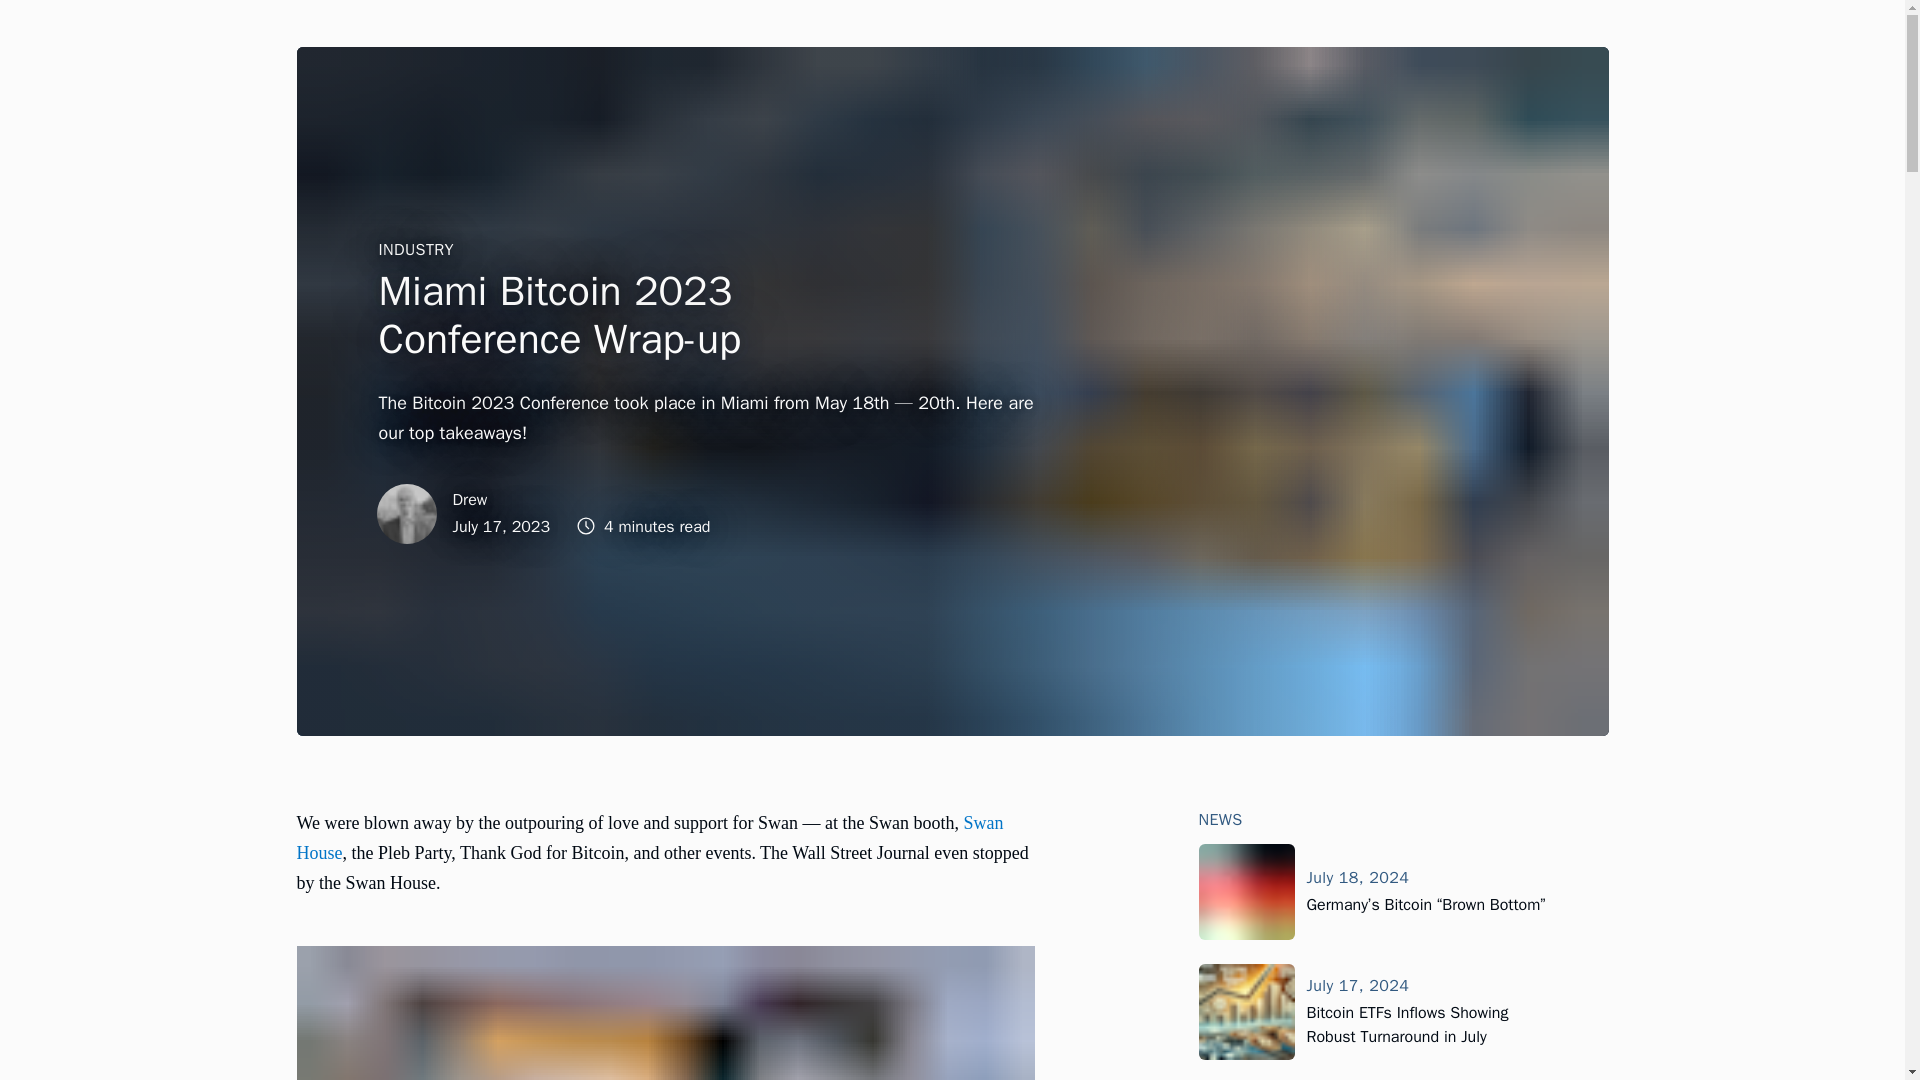 The width and height of the screenshot is (1920, 1080). What do you see at coordinates (416, 250) in the screenshot?
I see `INDUSTRY` at bounding box center [416, 250].